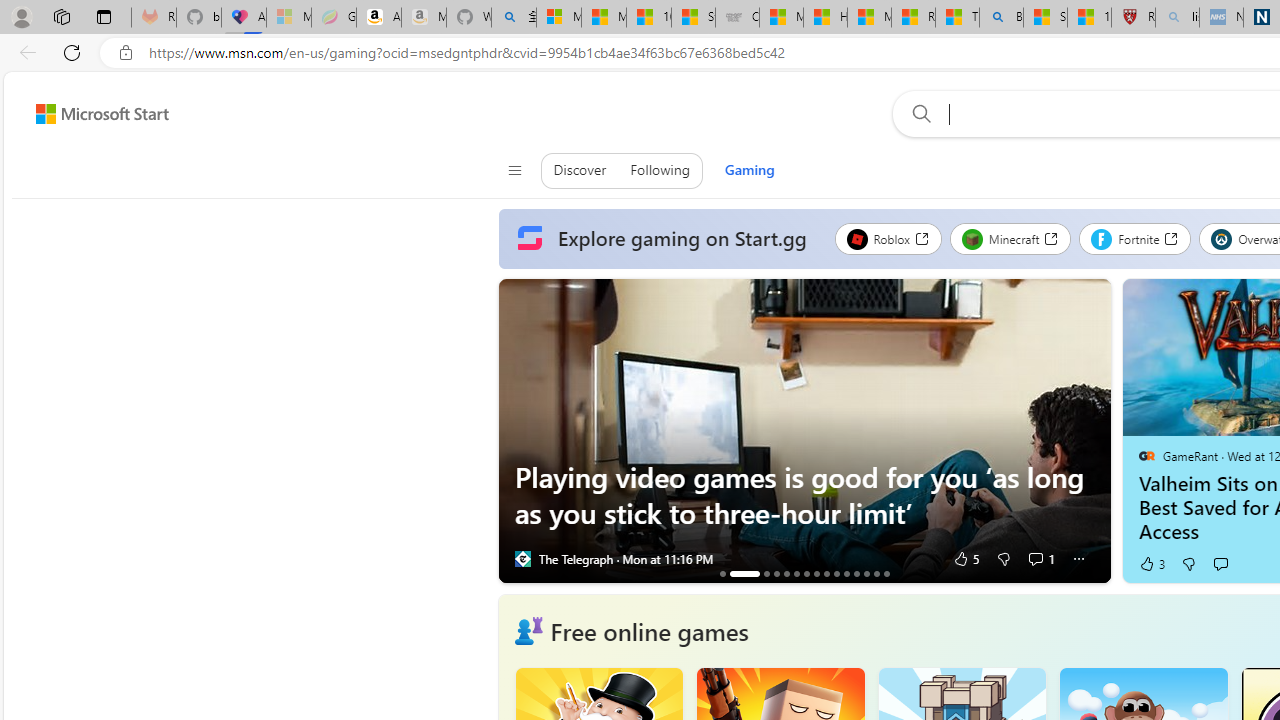  What do you see at coordinates (914, 18) in the screenshot?
I see `Recipes - MSN` at bounding box center [914, 18].